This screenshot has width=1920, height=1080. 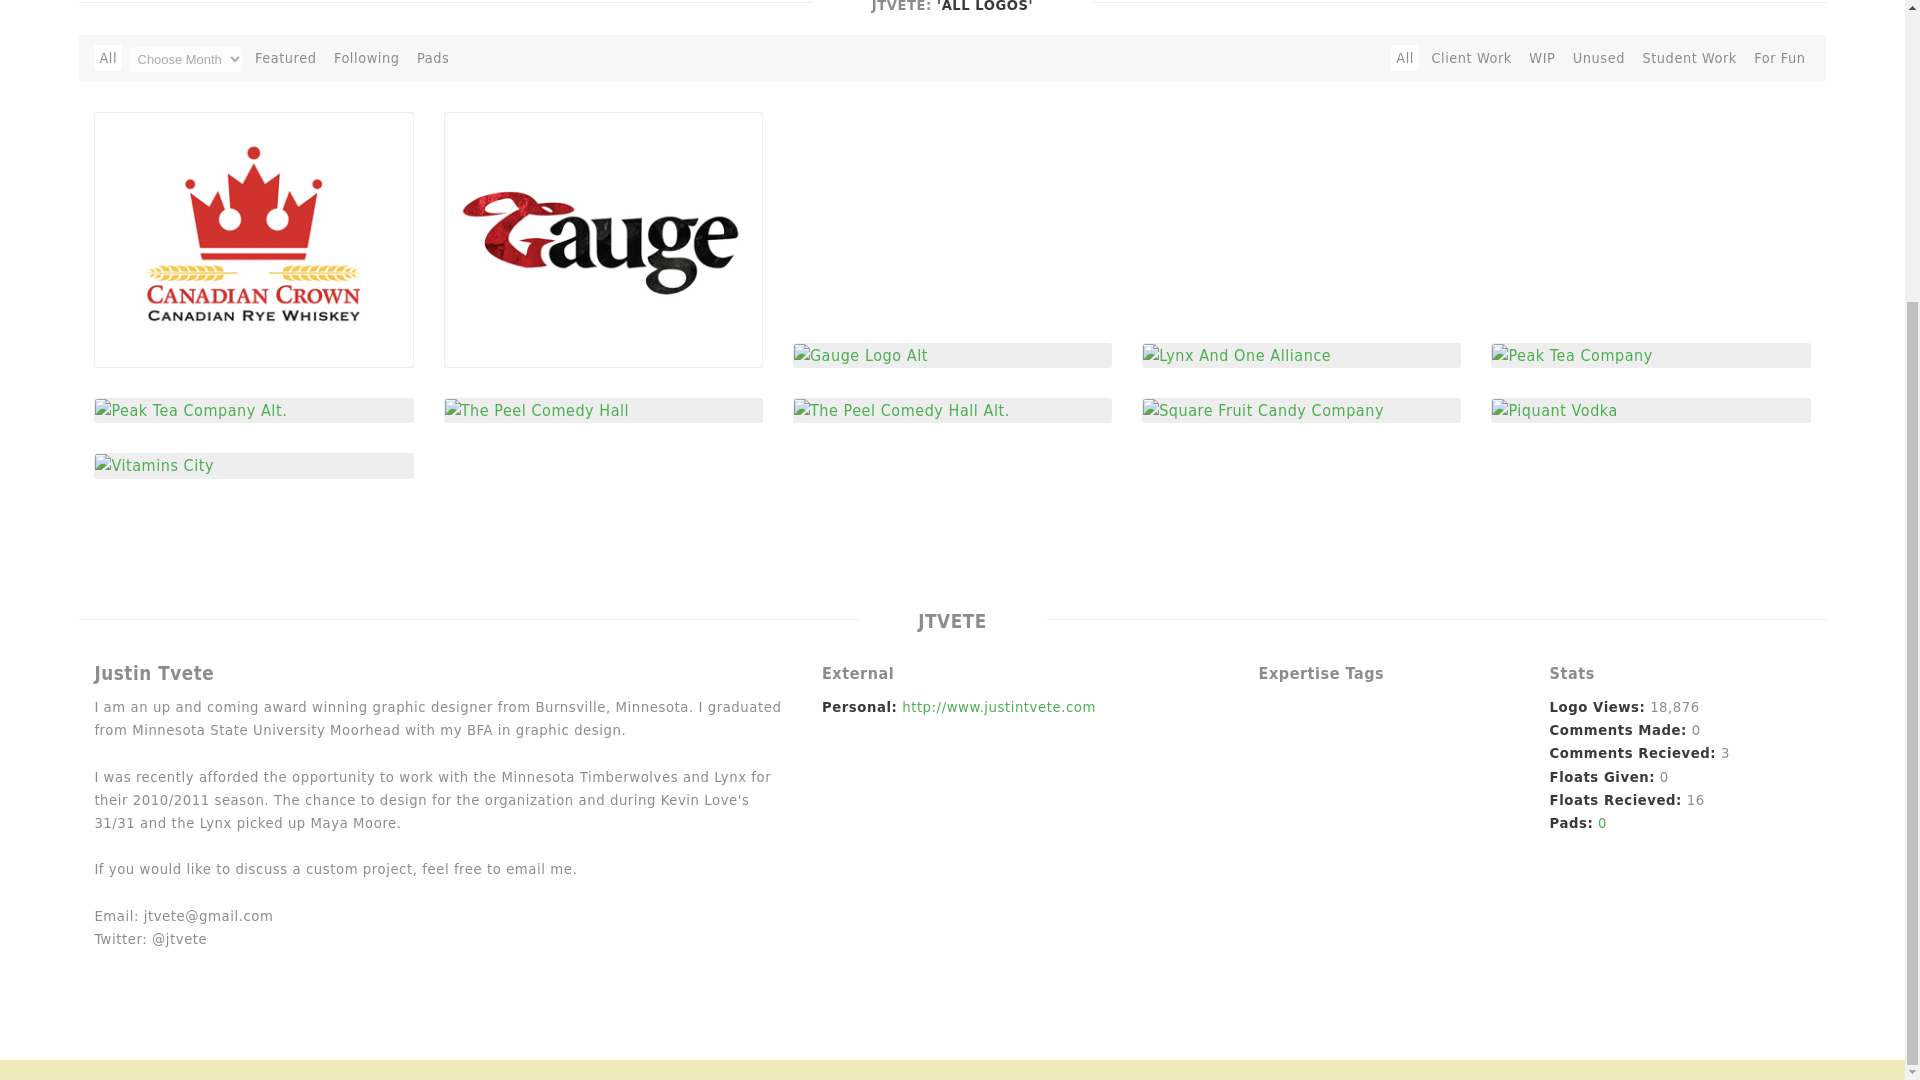 I want to click on Client Work, so click(x=1471, y=58).